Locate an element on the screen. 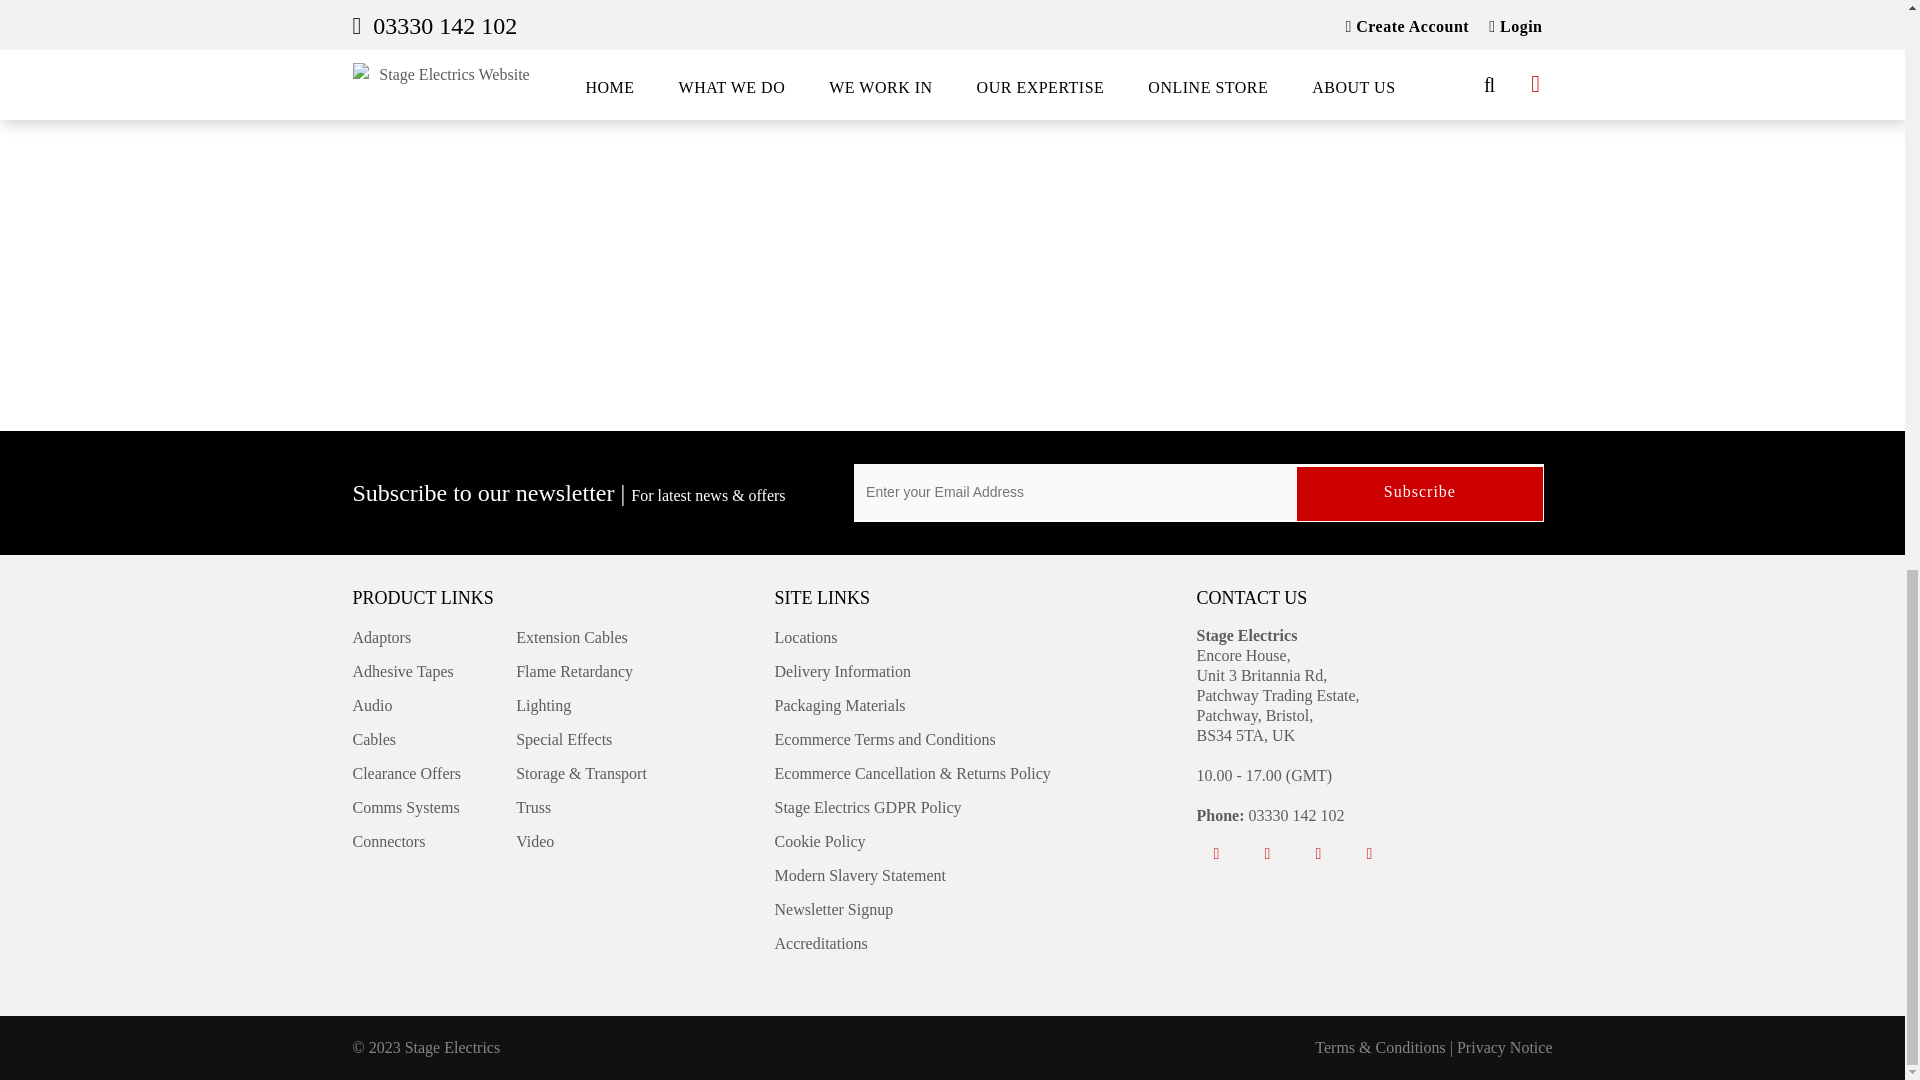 Image resolution: width=1920 pixels, height=1080 pixels. 1 is located at coordinates (1054, 2).